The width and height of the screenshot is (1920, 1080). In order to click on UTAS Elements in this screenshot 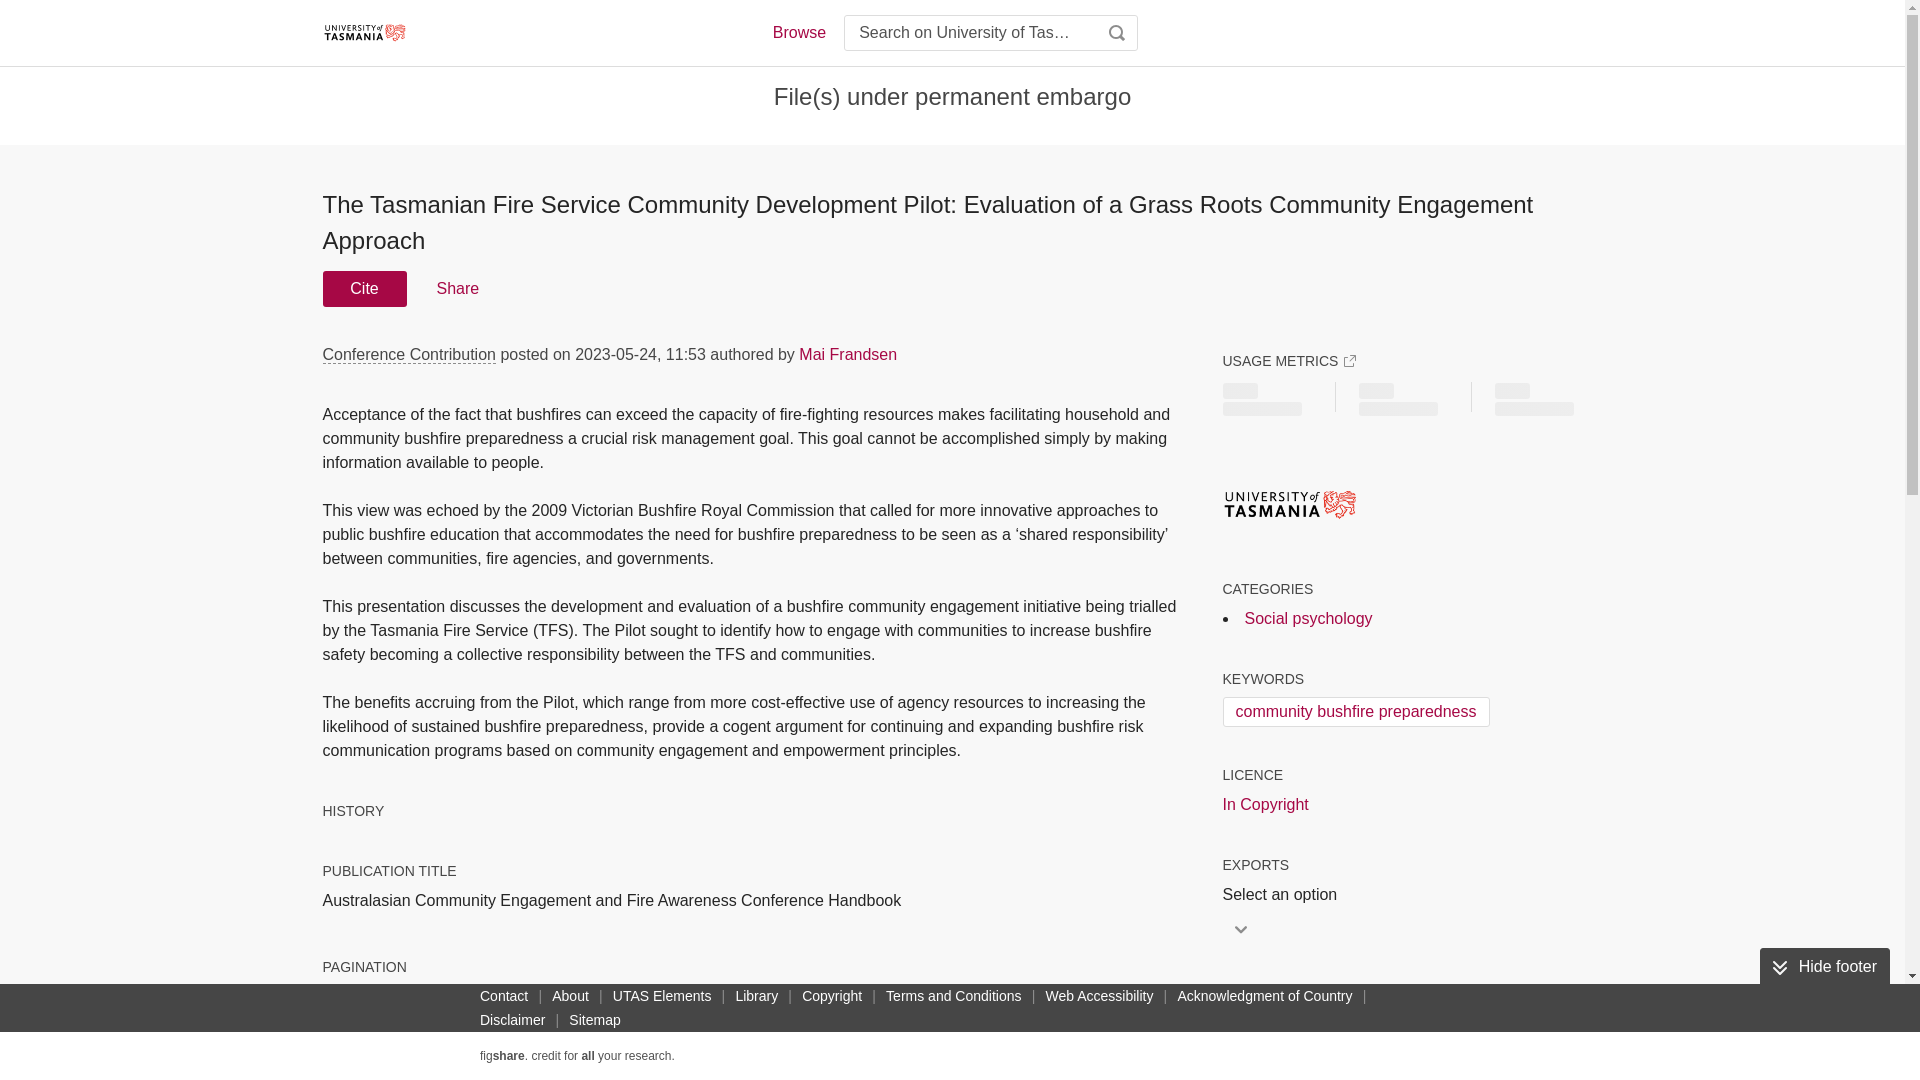, I will do `click(662, 995)`.